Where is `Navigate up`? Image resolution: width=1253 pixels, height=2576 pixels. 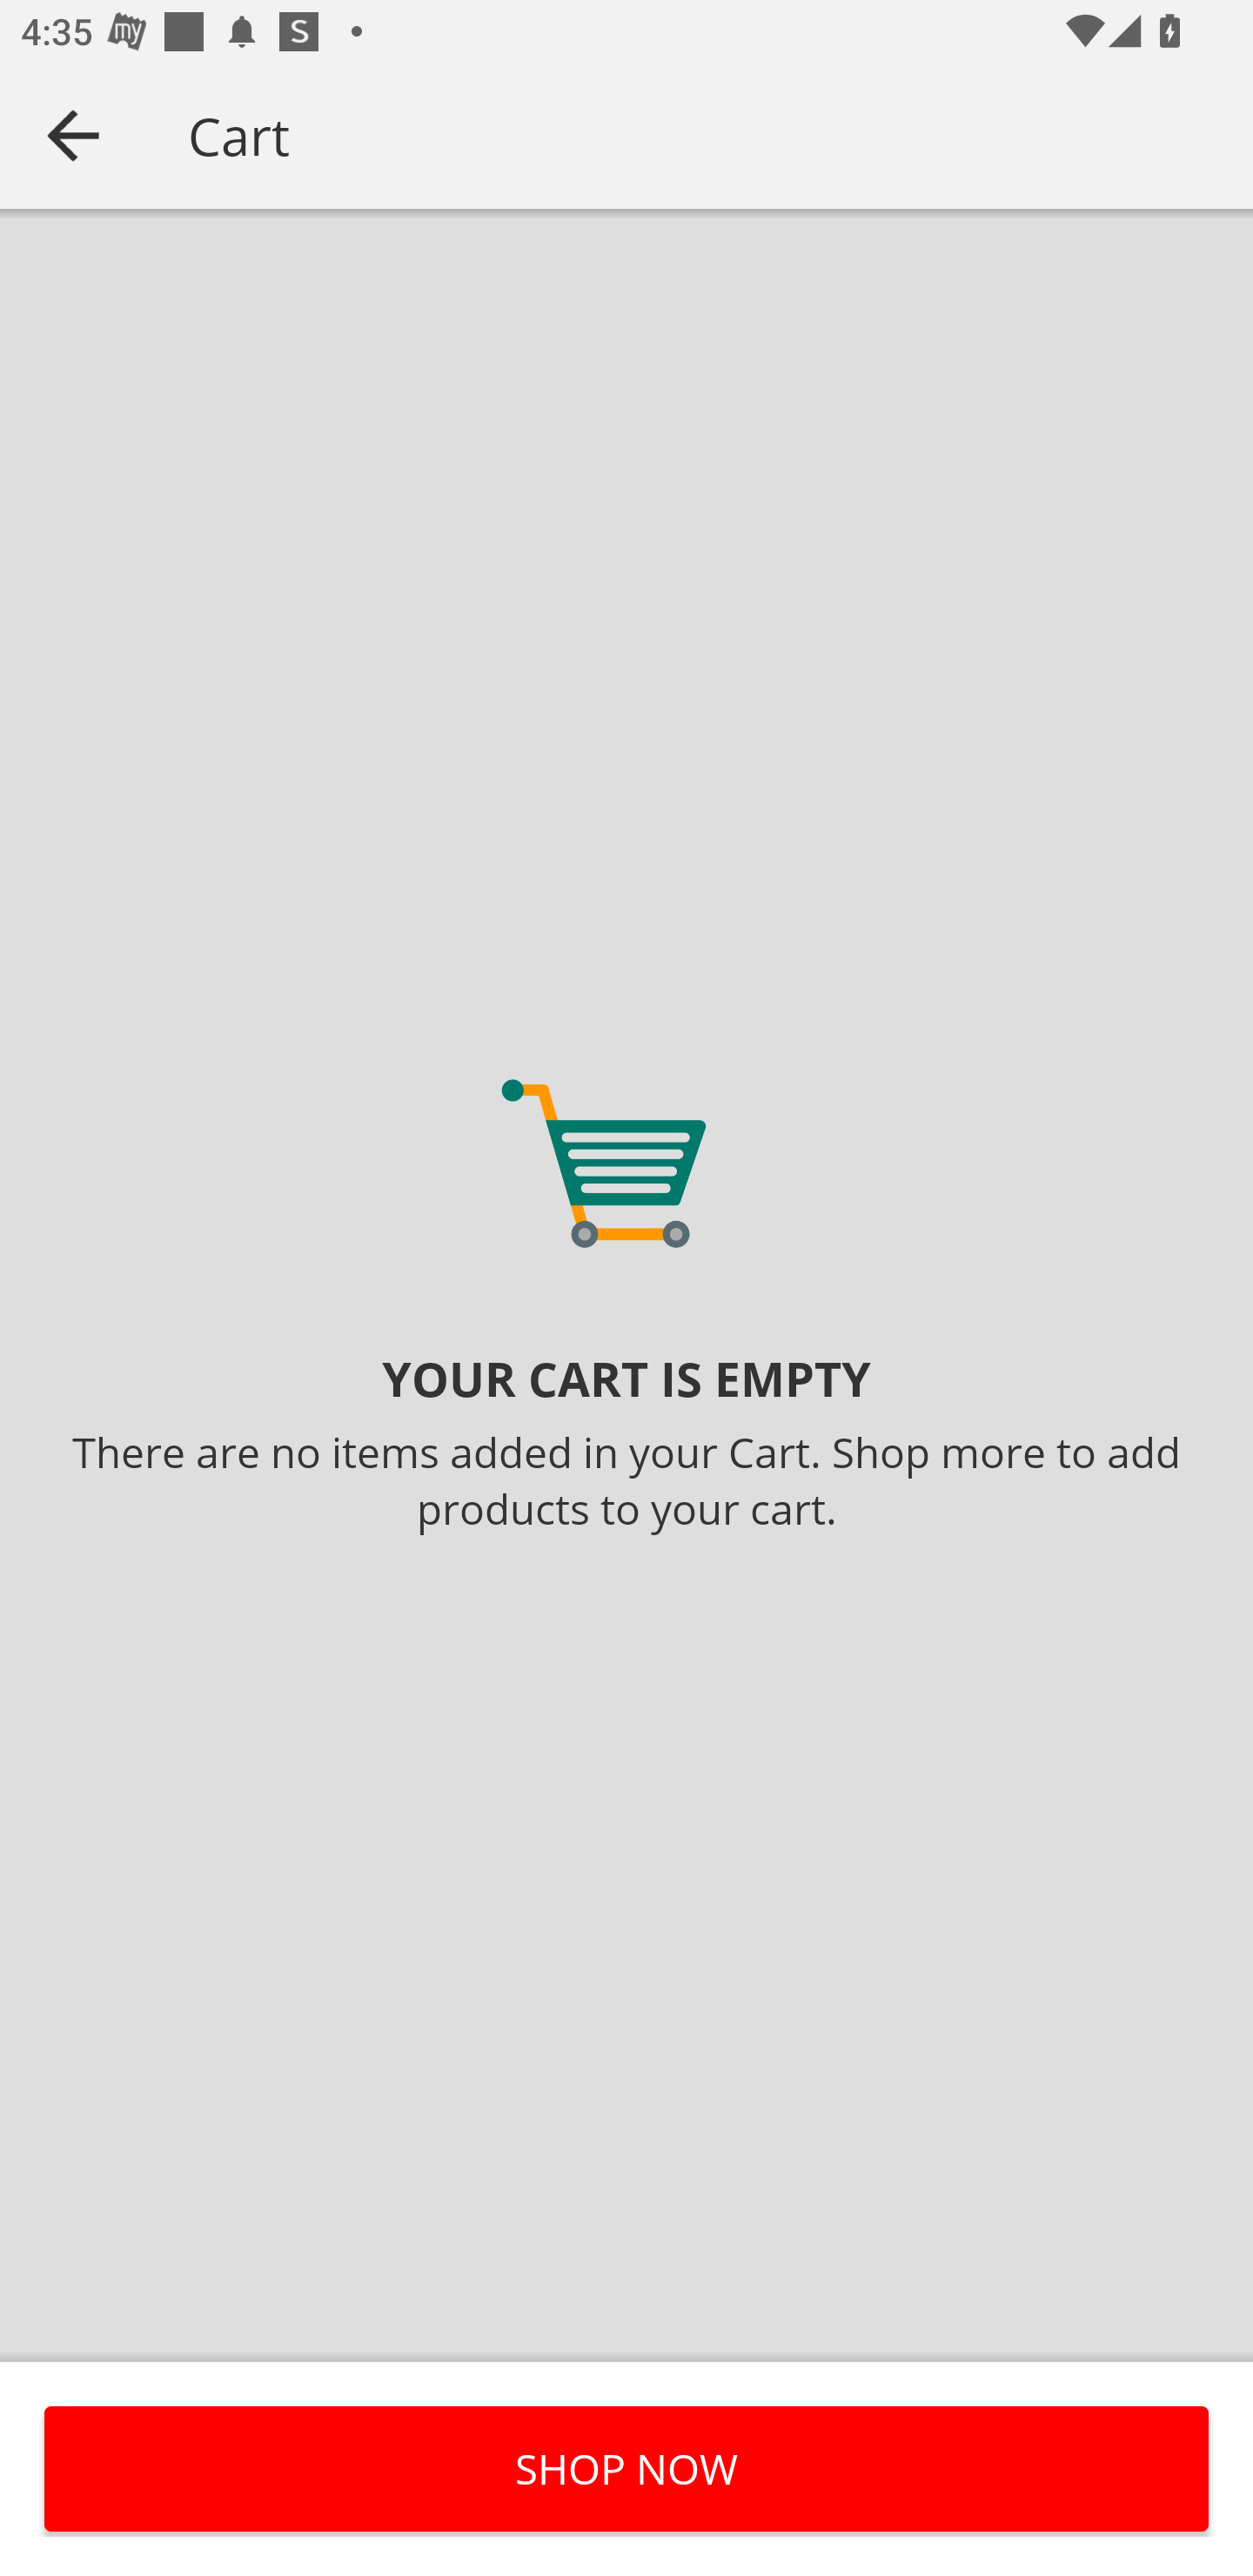 Navigate up is located at coordinates (73, 135).